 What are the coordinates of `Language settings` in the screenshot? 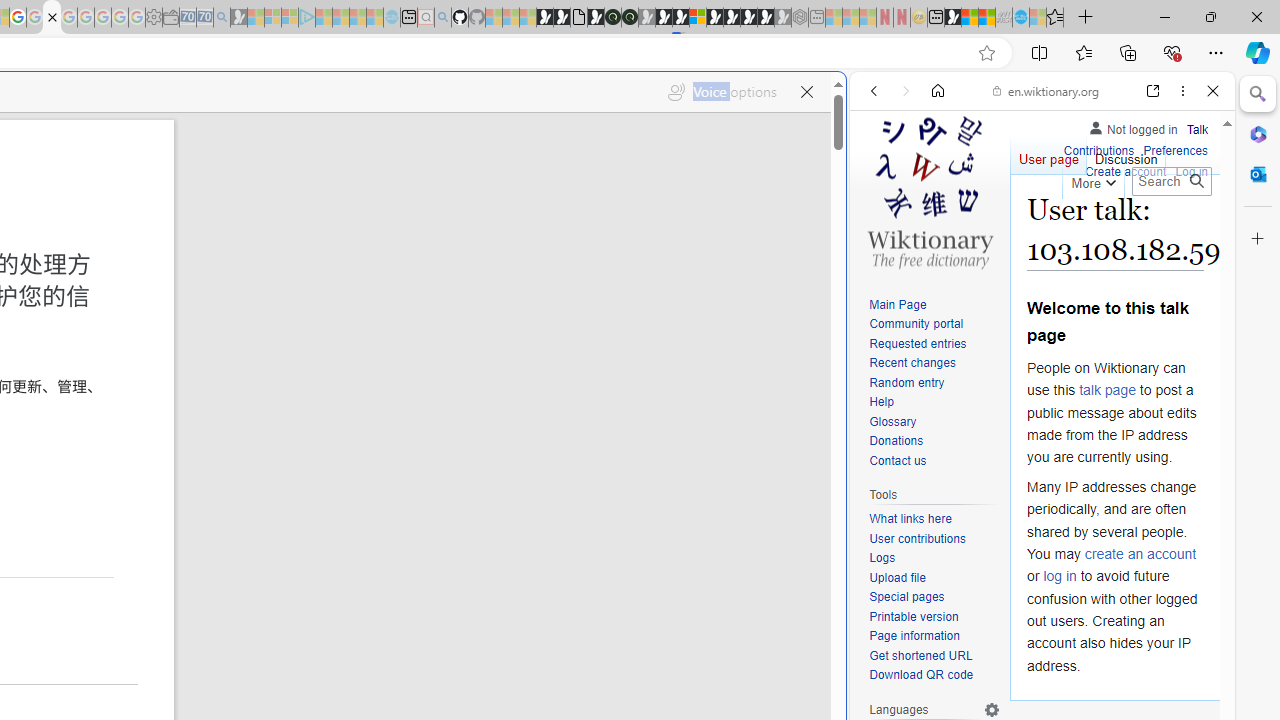 It's located at (992, 709).